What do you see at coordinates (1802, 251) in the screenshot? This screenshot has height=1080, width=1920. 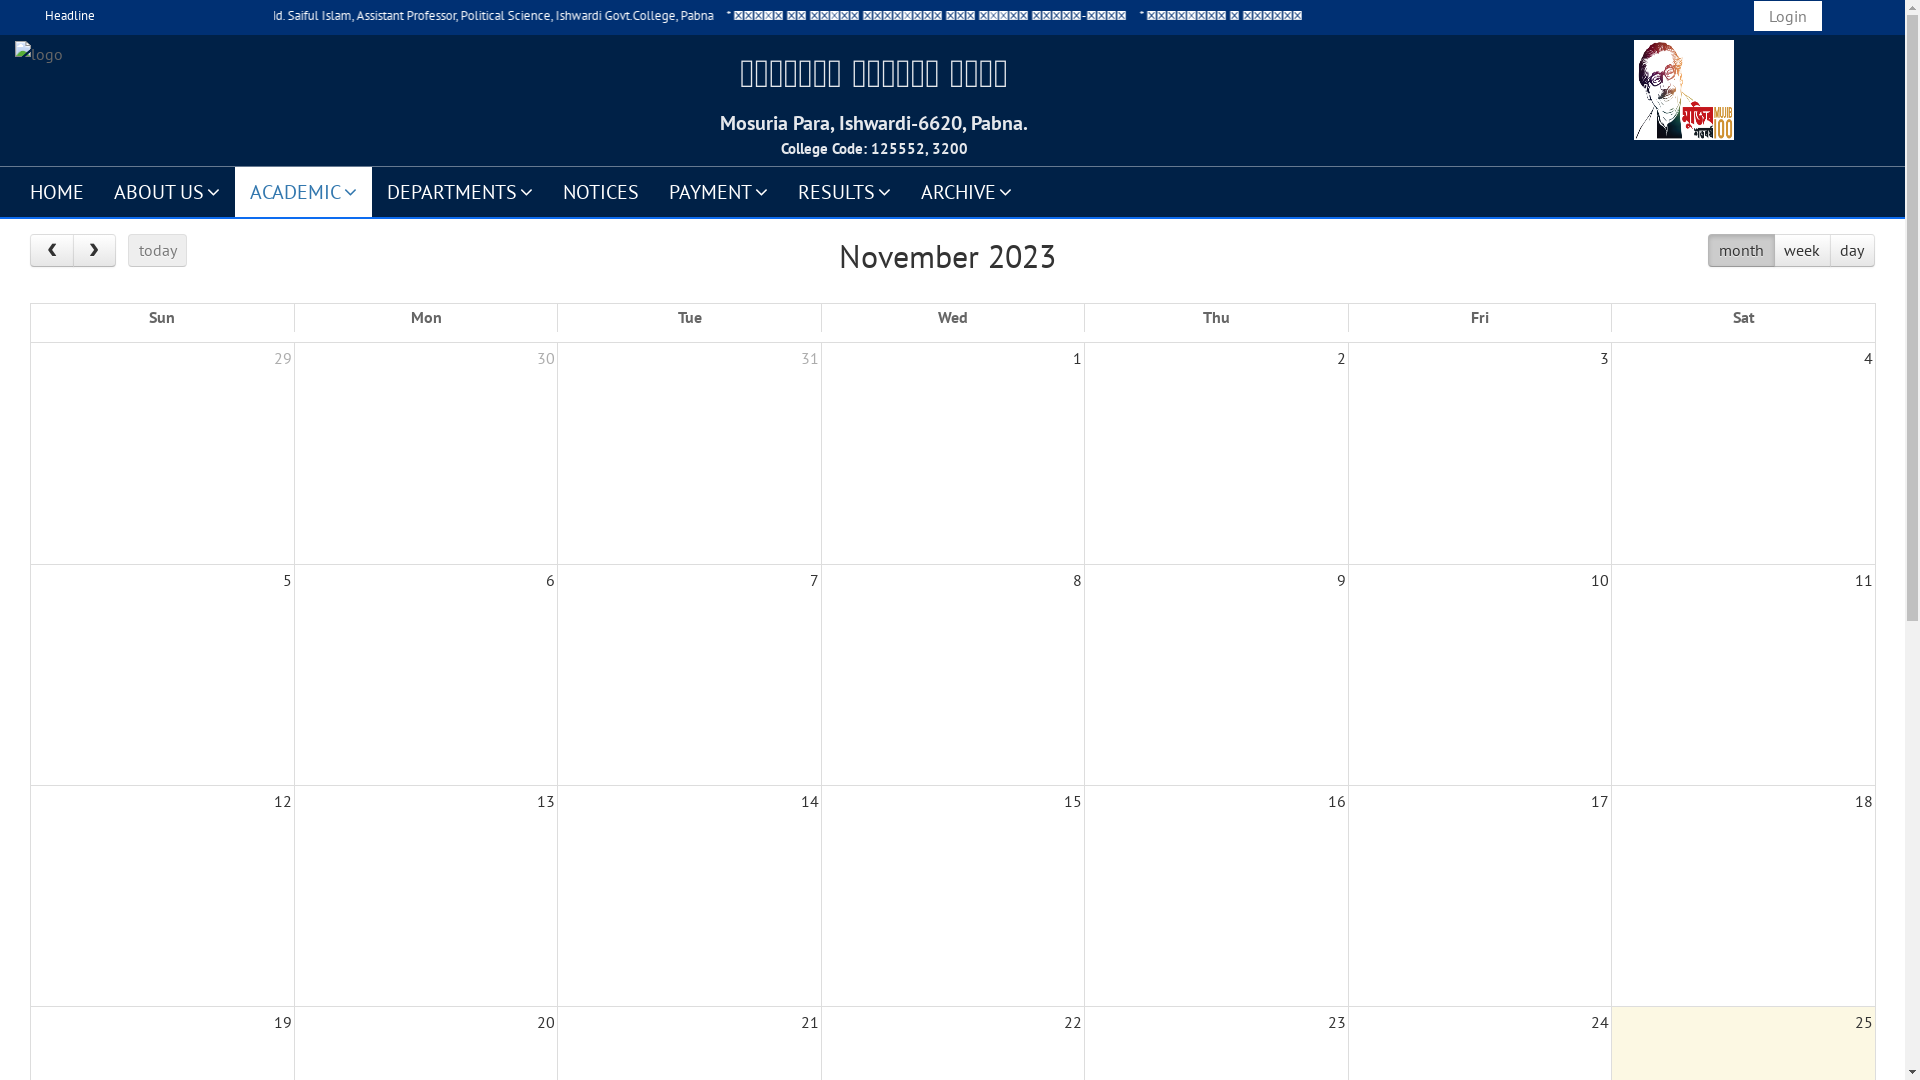 I see `week` at bounding box center [1802, 251].